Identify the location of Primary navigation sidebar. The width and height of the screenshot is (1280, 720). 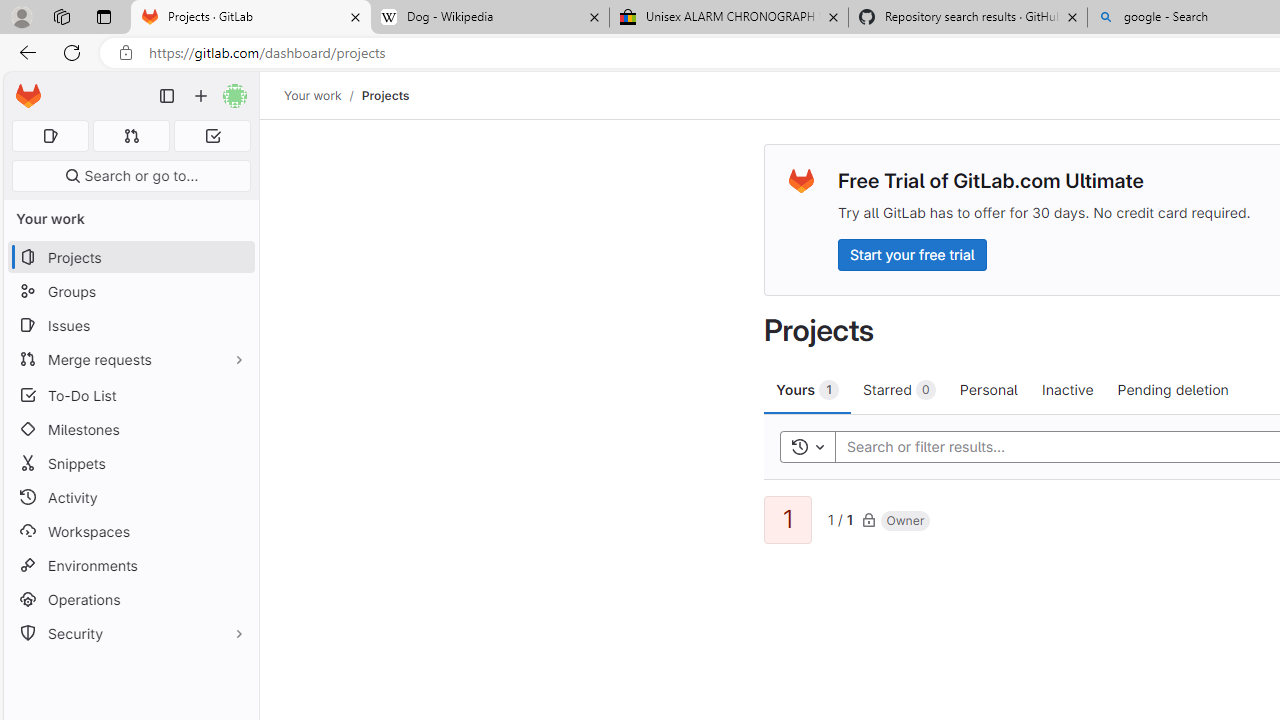
(167, 96).